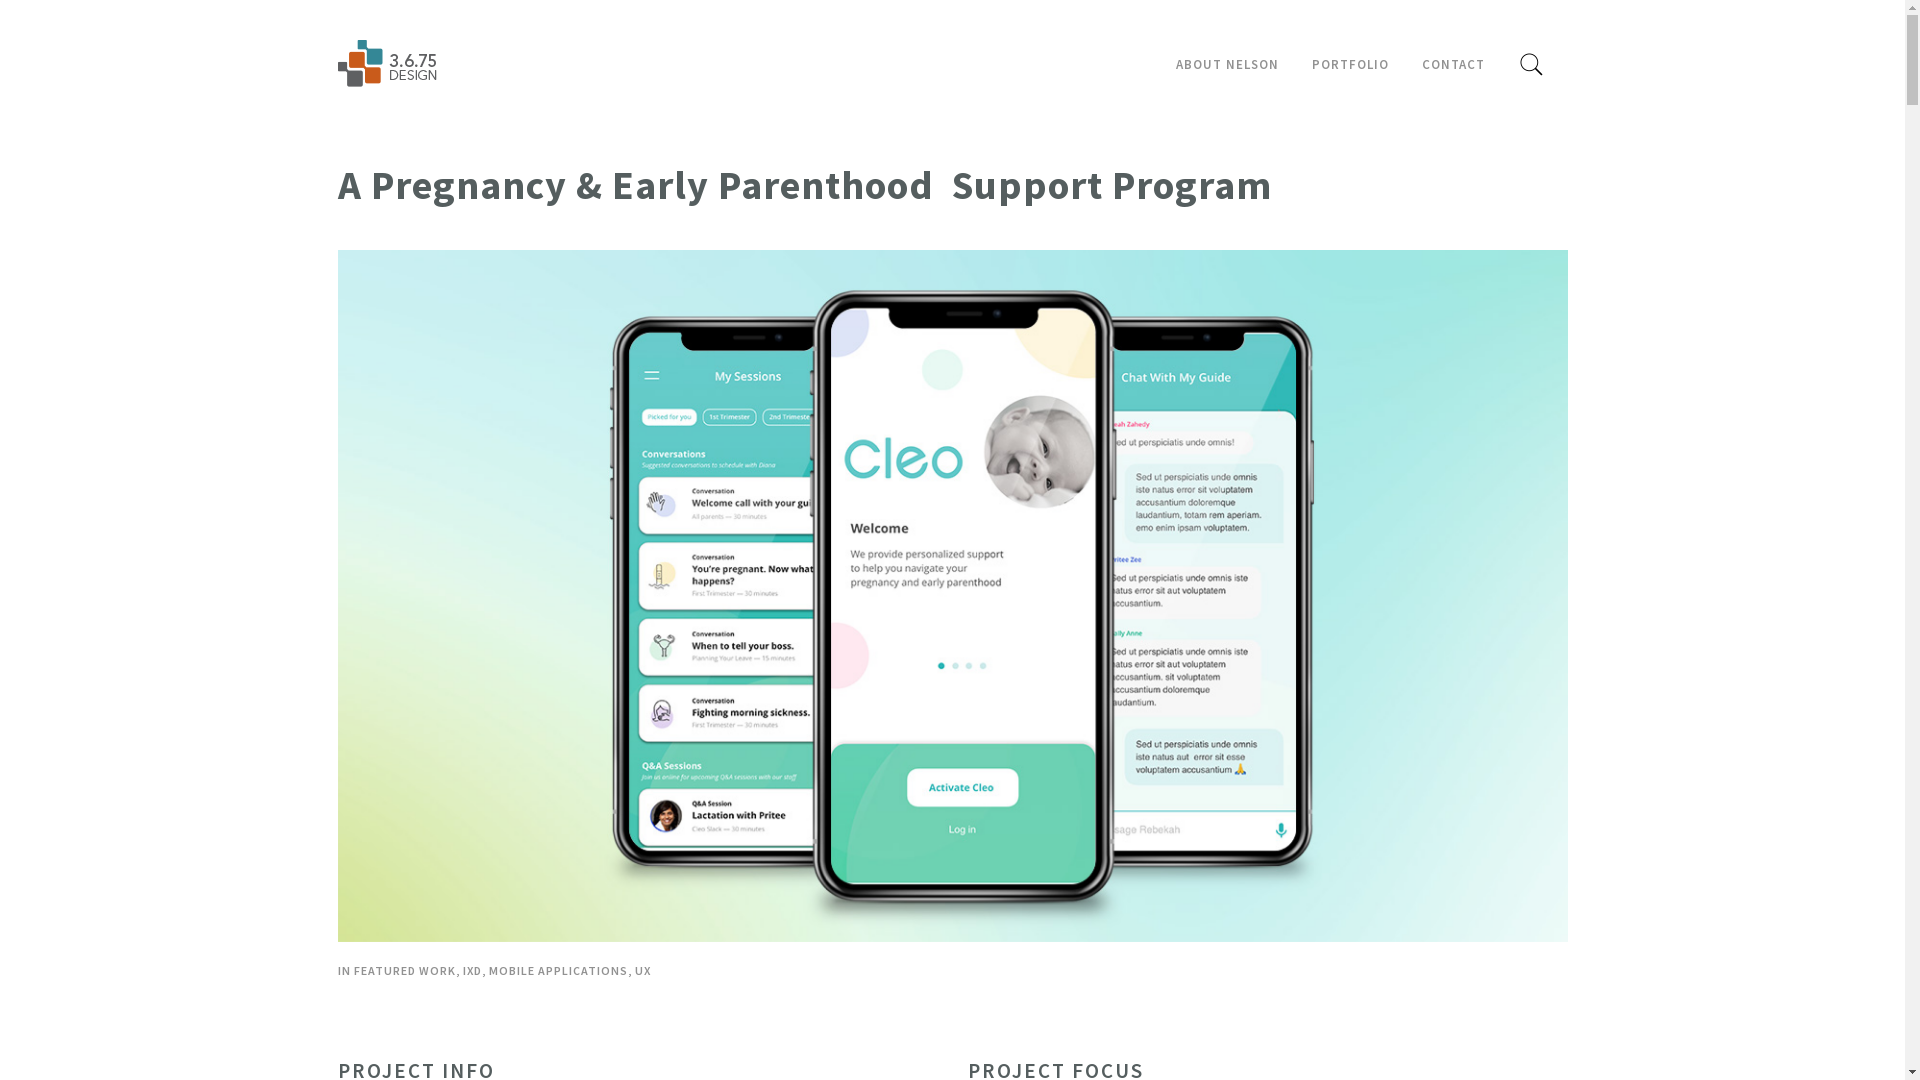 The height and width of the screenshot is (1080, 1920). What do you see at coordinates (1226, 65) in the screenshot?
I see `ABOUT NELSON` at bounding box center [1226, 65].